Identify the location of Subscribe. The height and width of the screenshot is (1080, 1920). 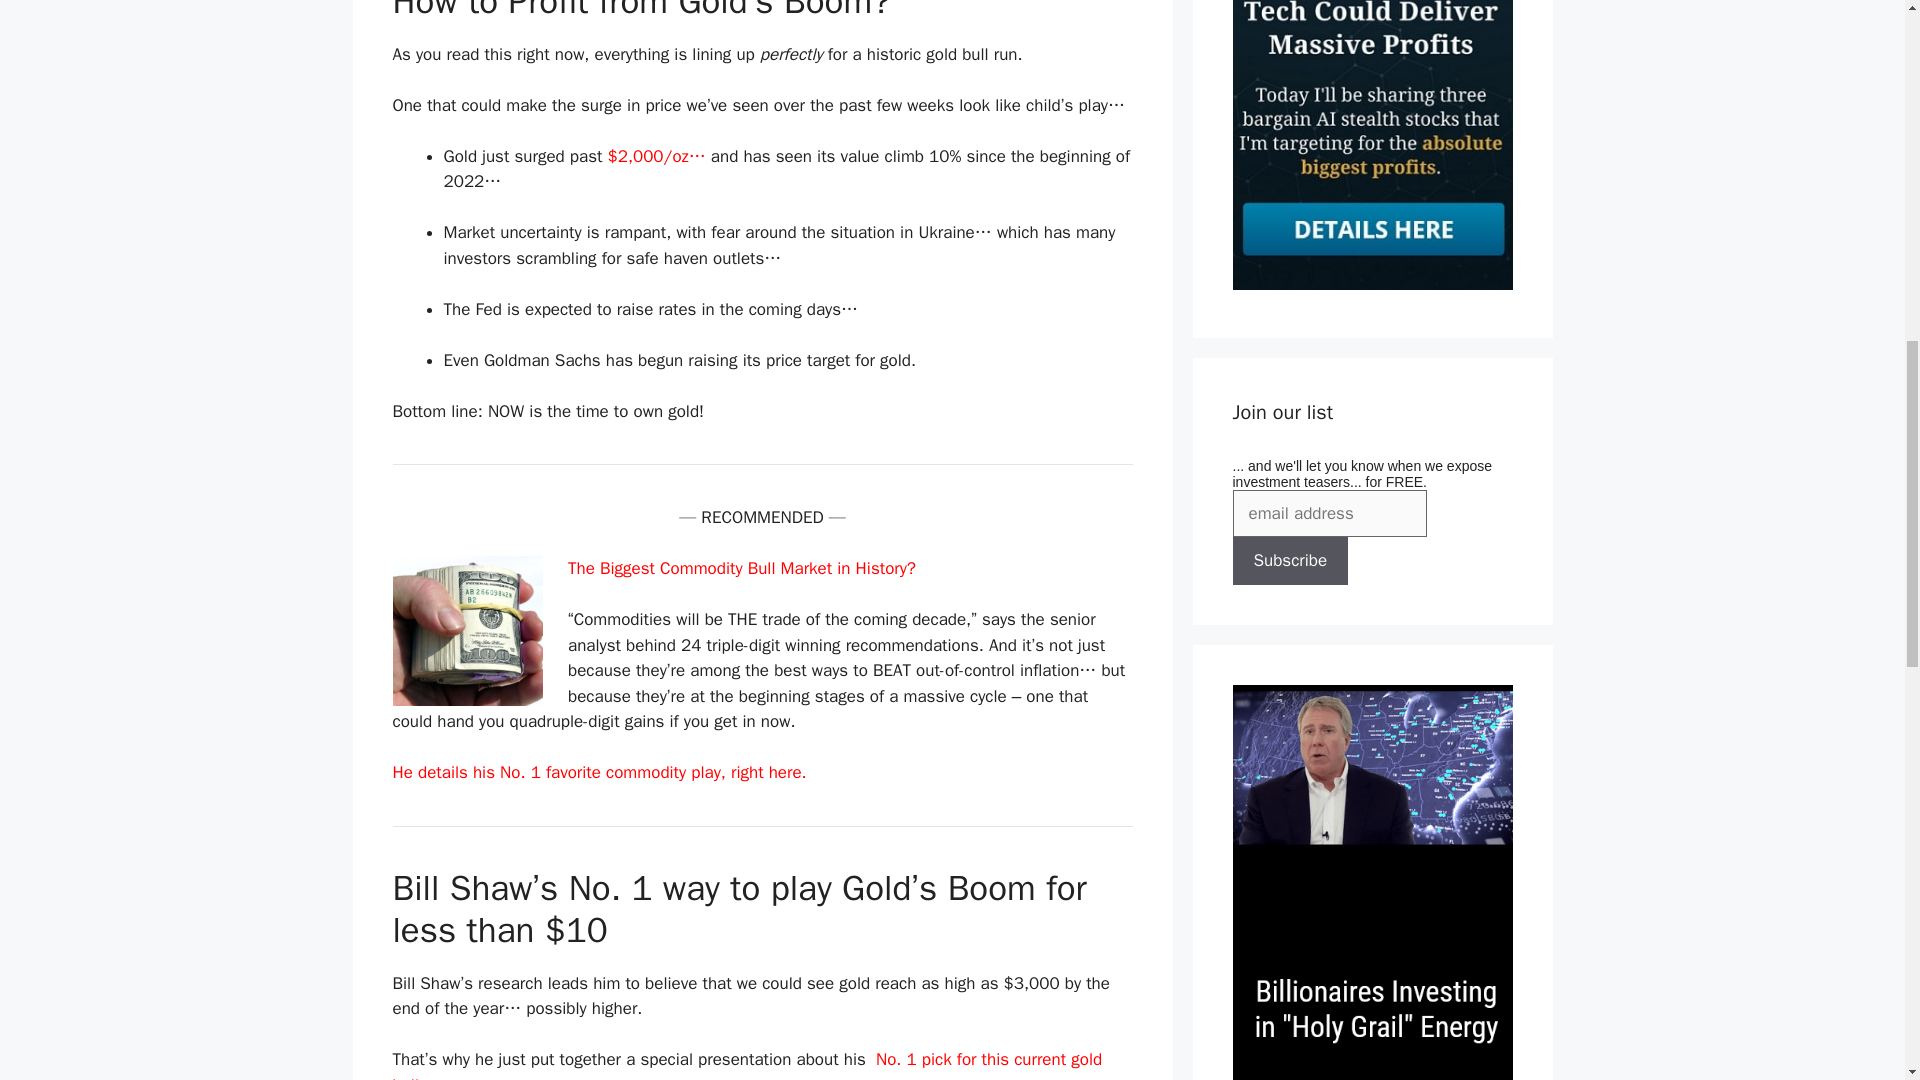
(1290, 560).